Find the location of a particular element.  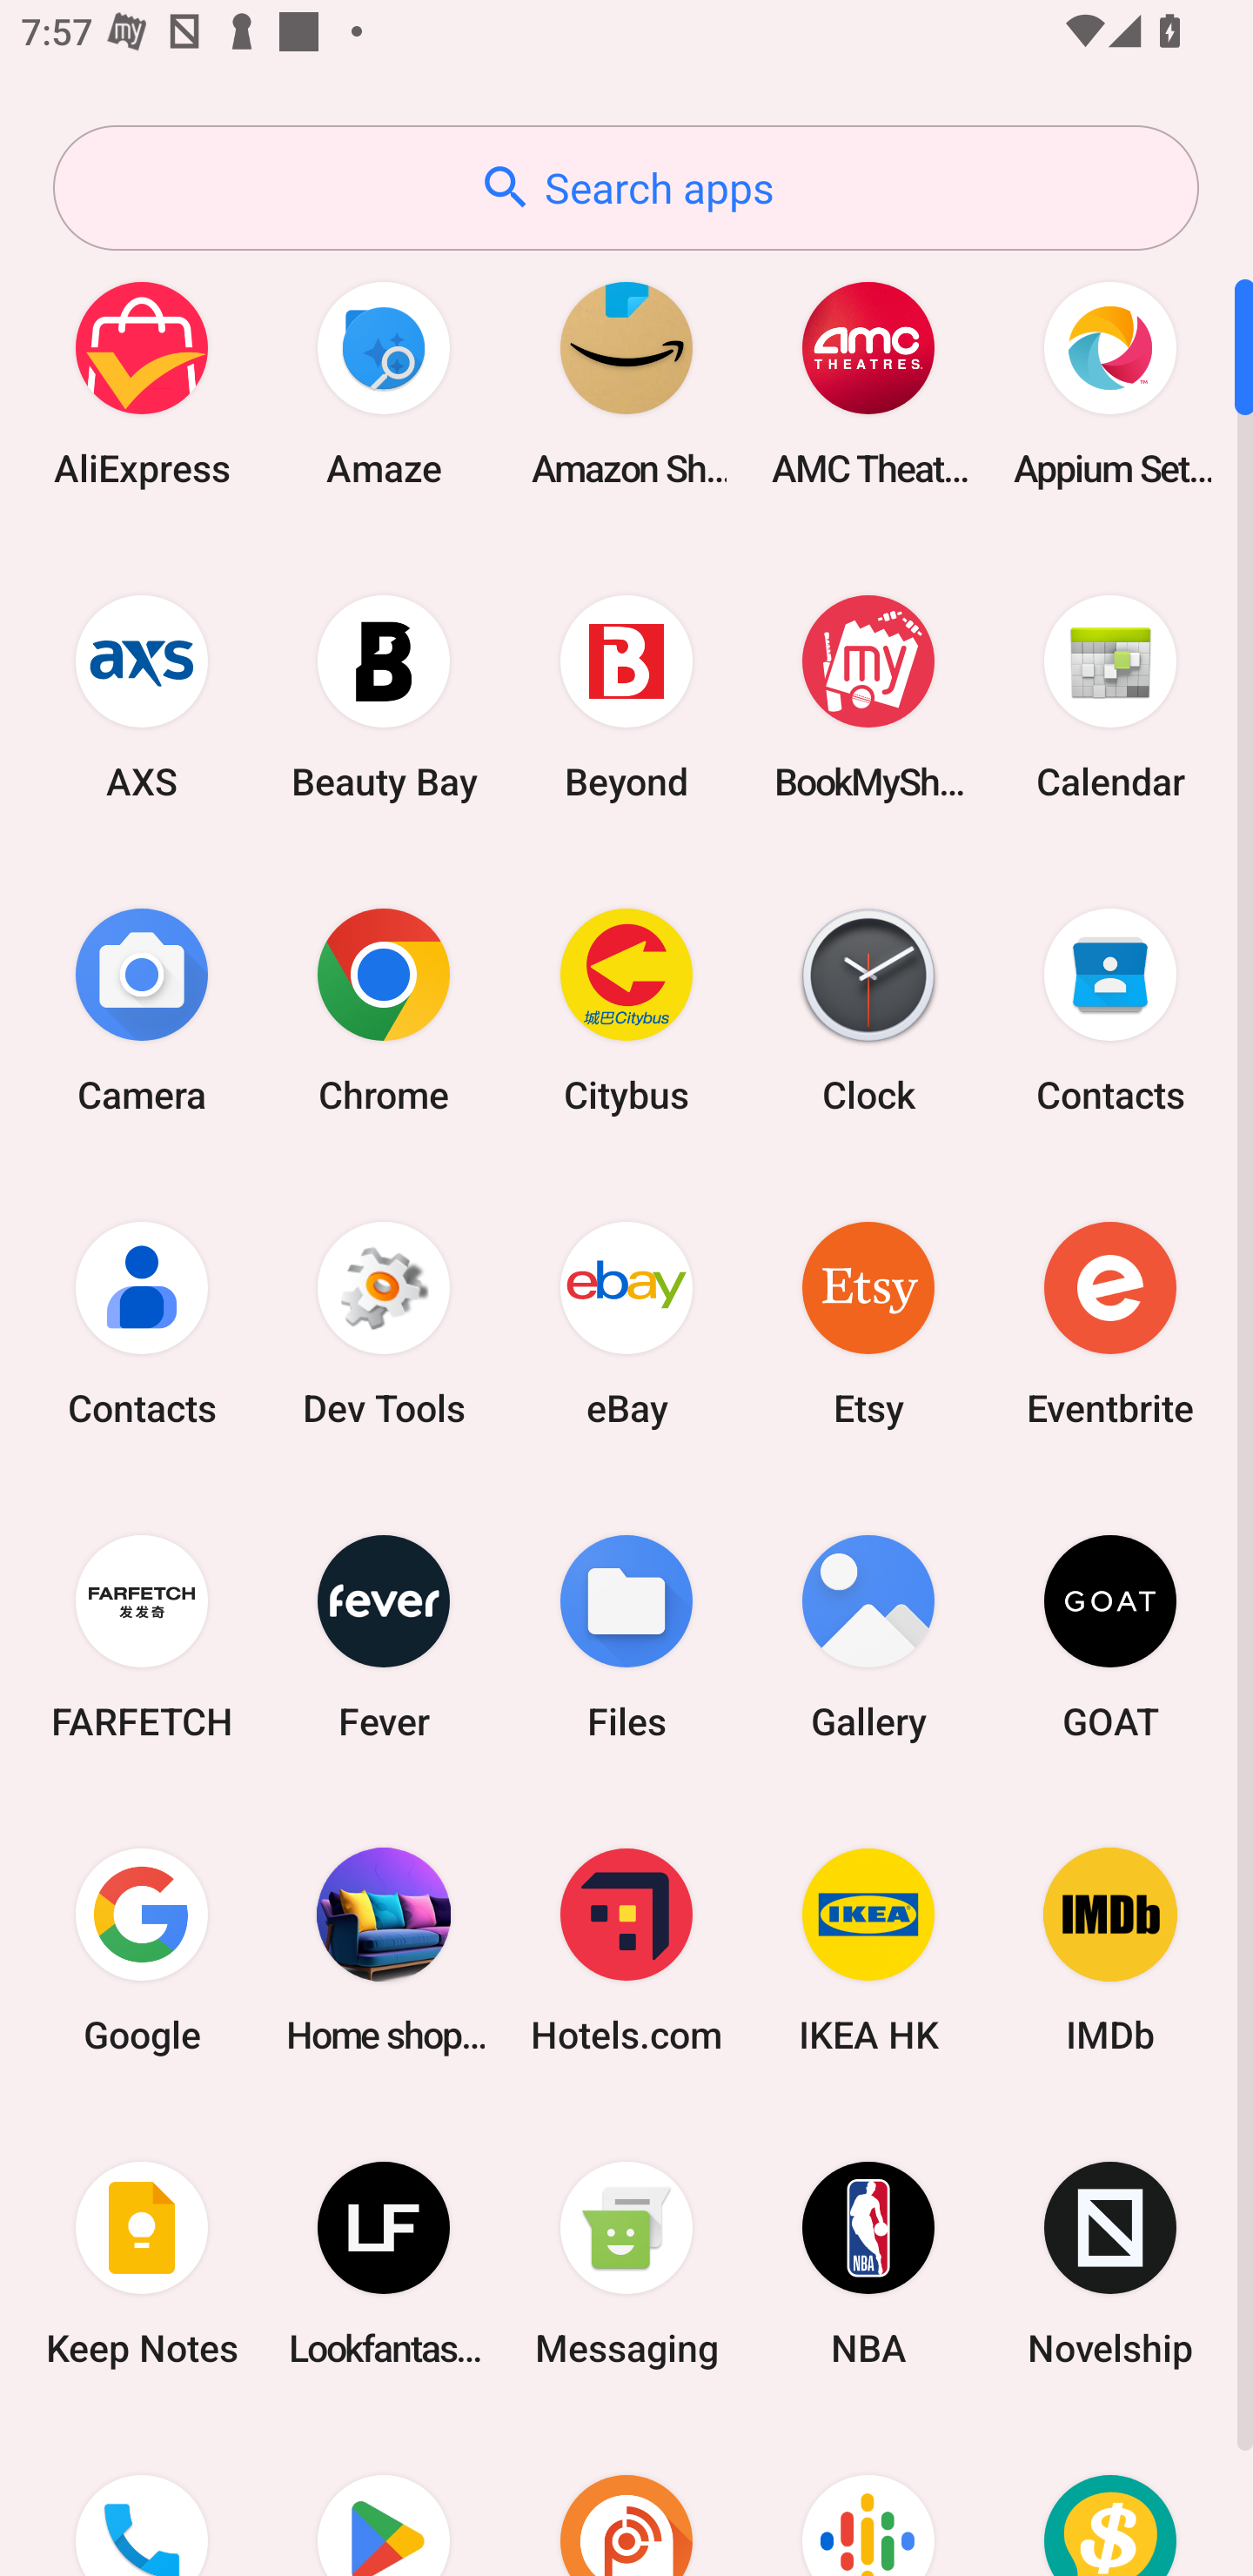

Podcast Addict is located at coordinates (626, 2499).